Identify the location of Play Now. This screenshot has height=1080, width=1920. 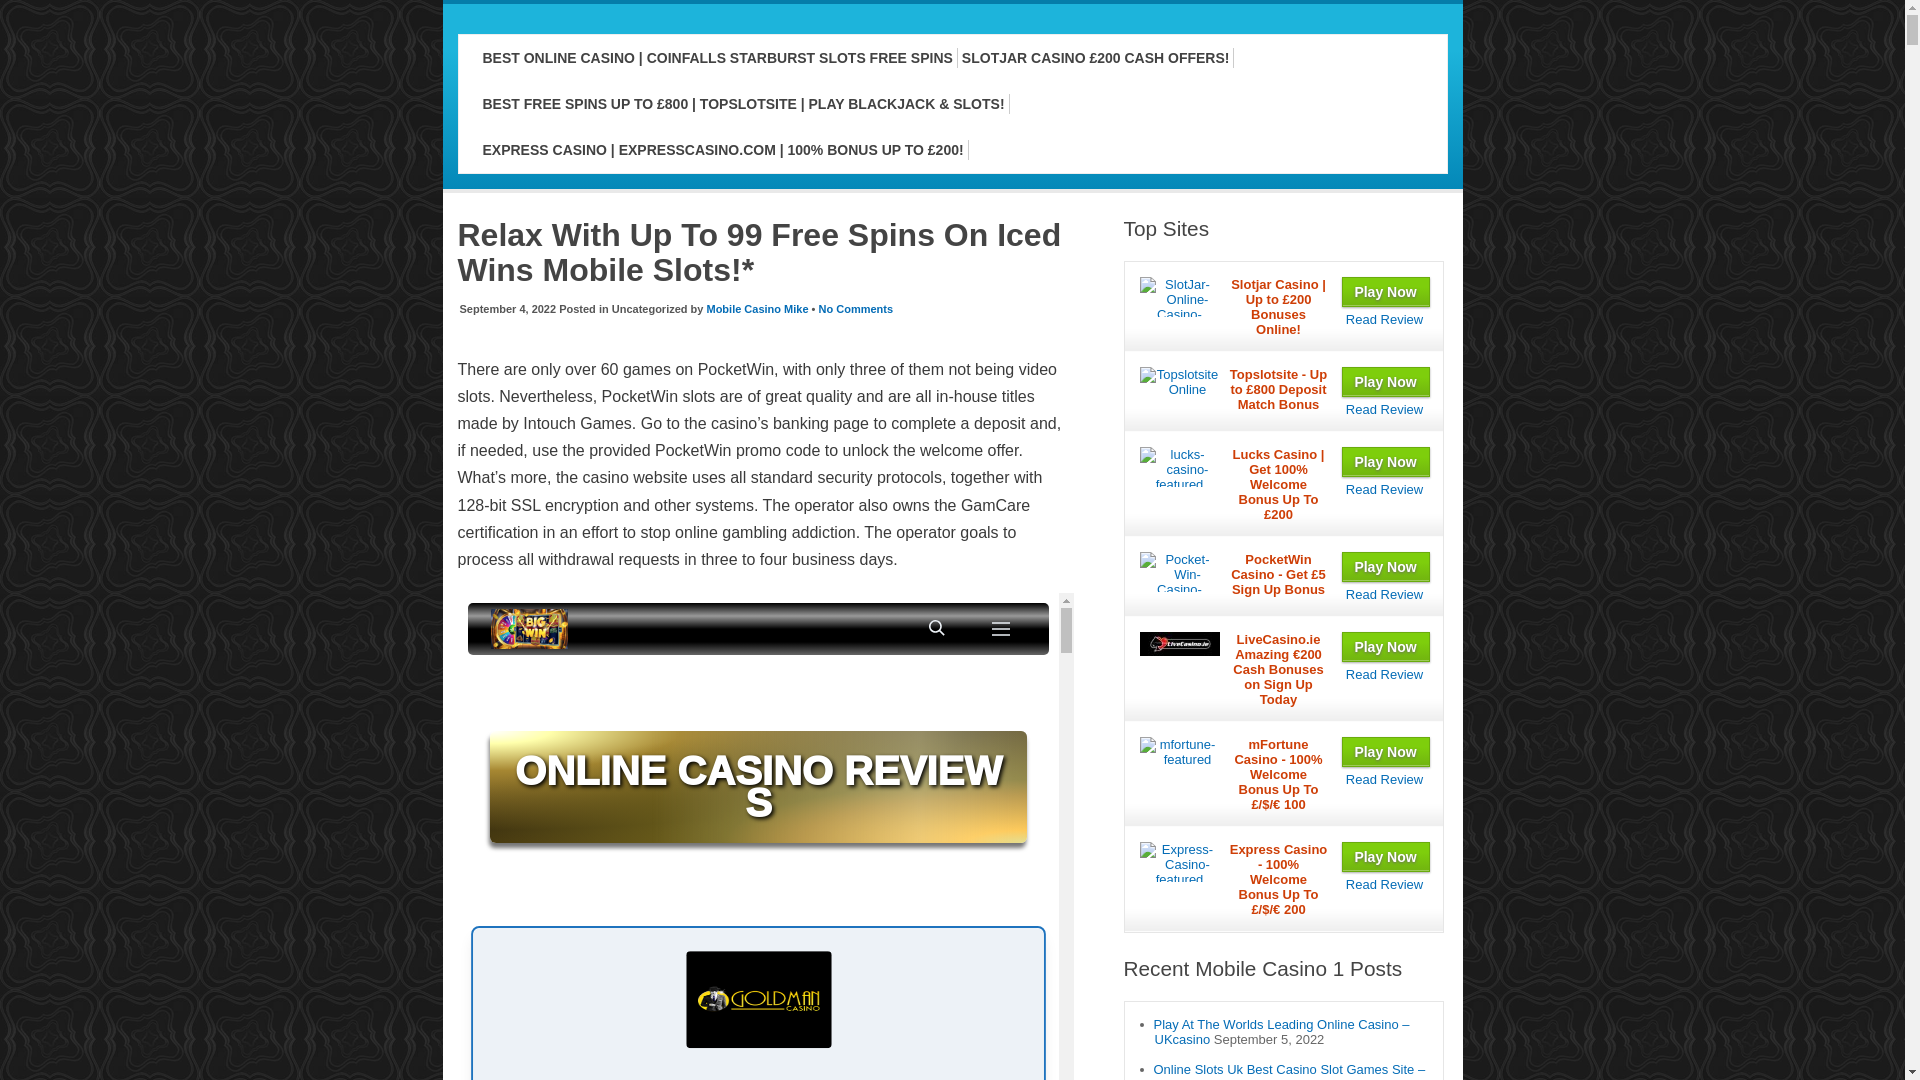
(1386, 646).